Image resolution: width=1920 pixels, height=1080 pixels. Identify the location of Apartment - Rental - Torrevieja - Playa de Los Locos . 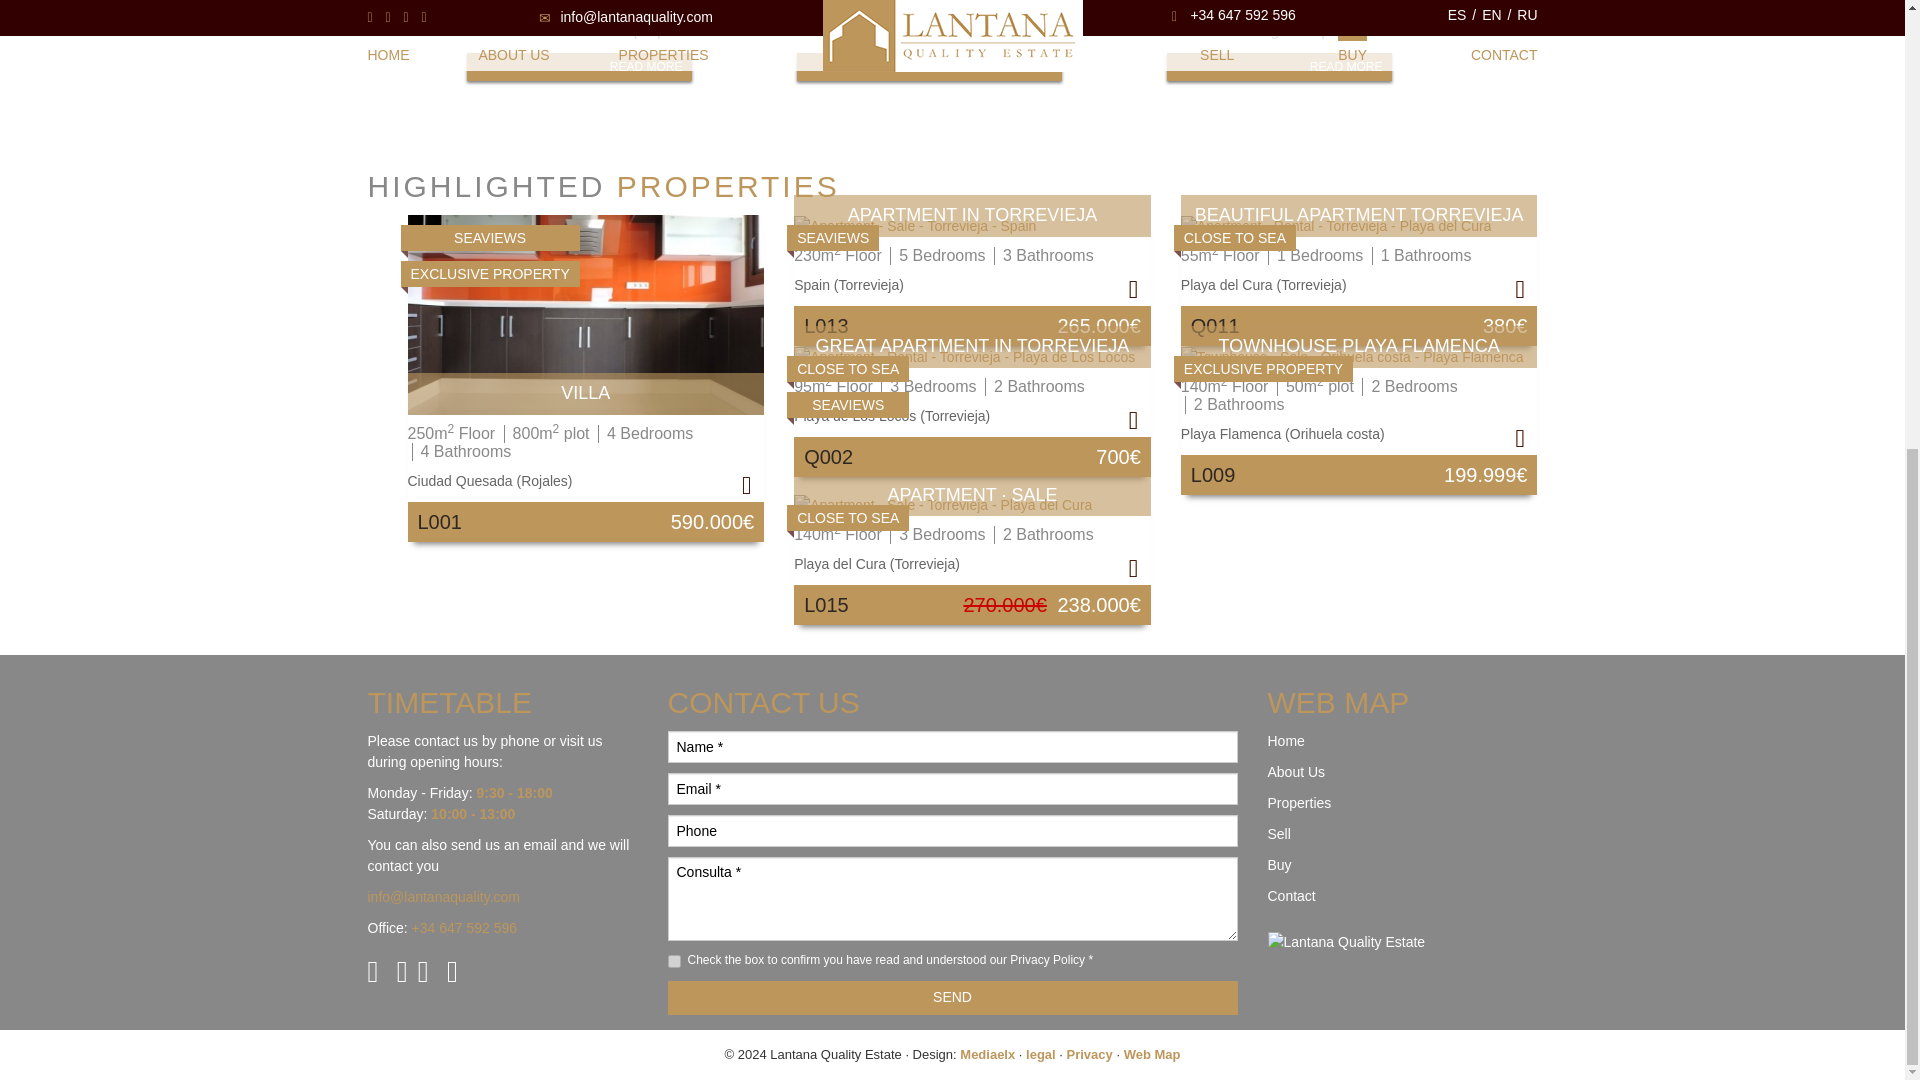
(602, 44).